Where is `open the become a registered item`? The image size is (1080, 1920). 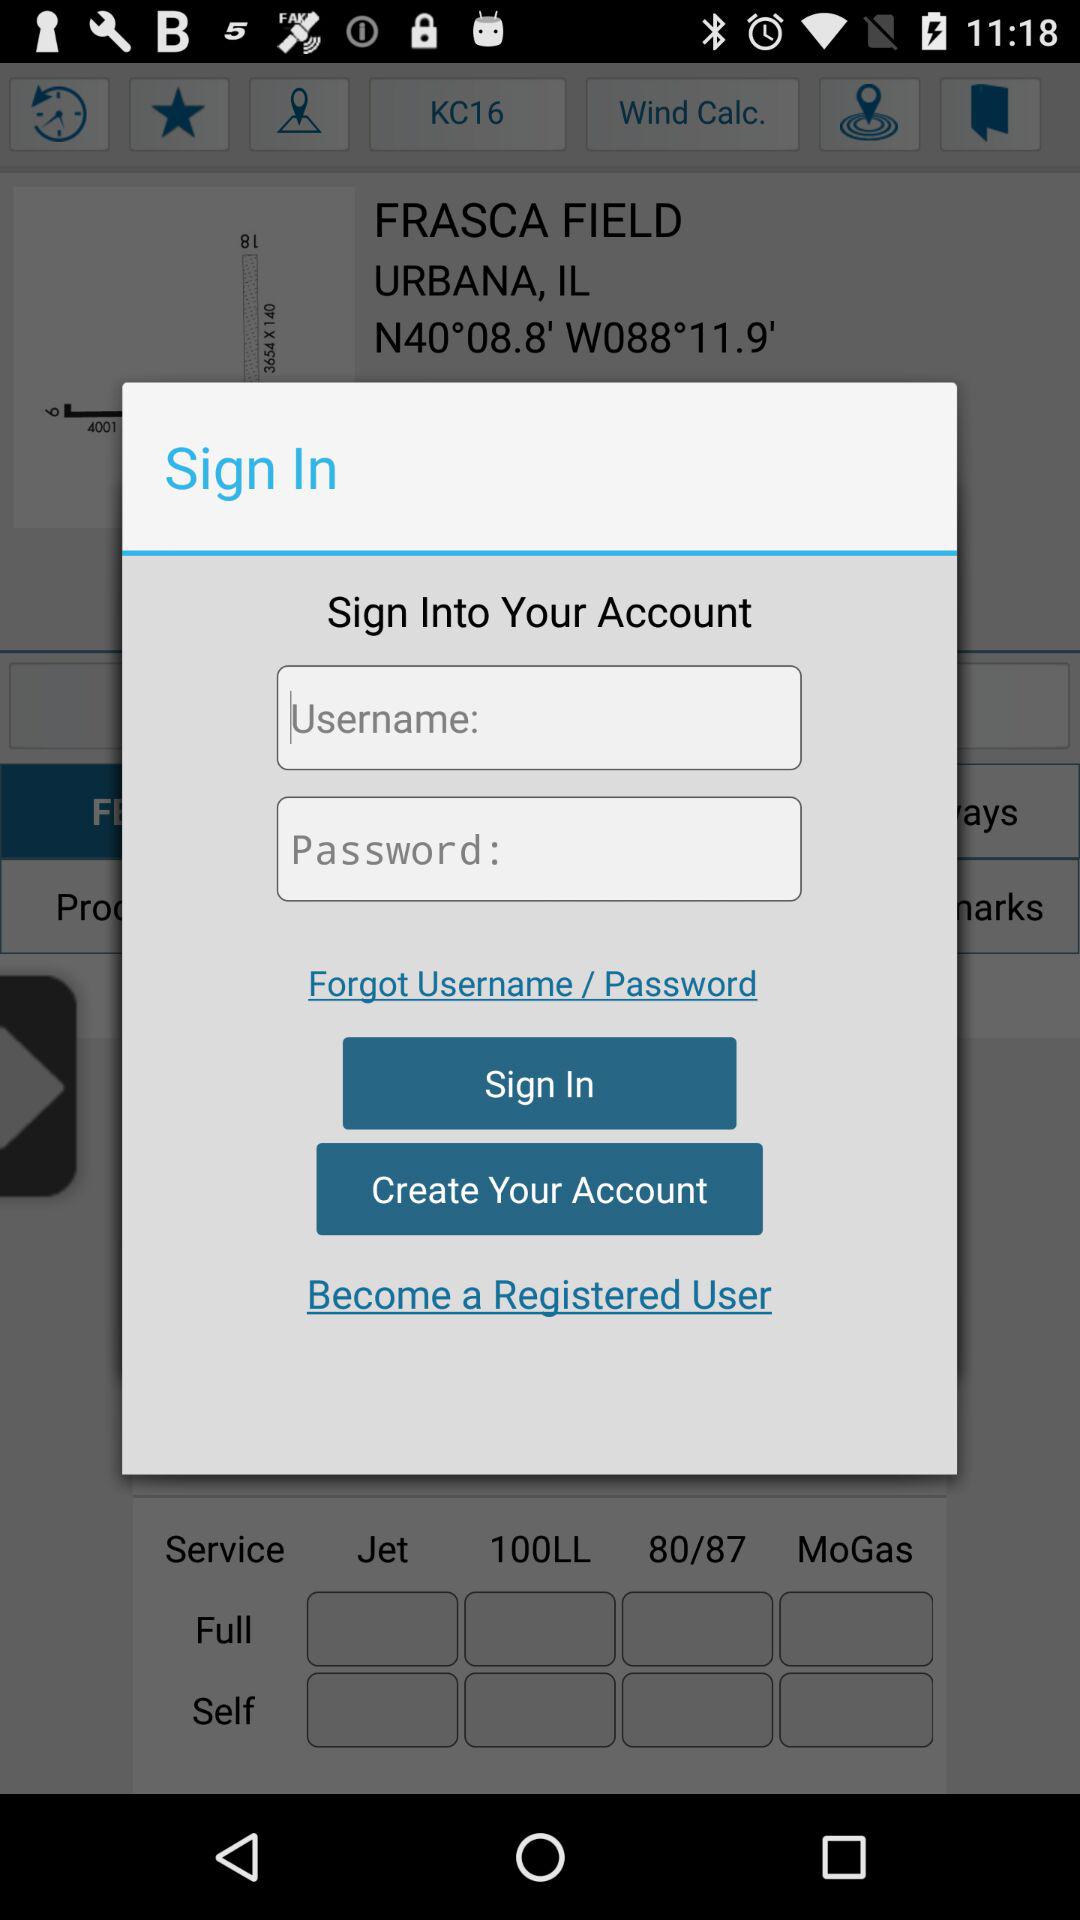
open the become a registered item is located at coordinates (539, 1293).